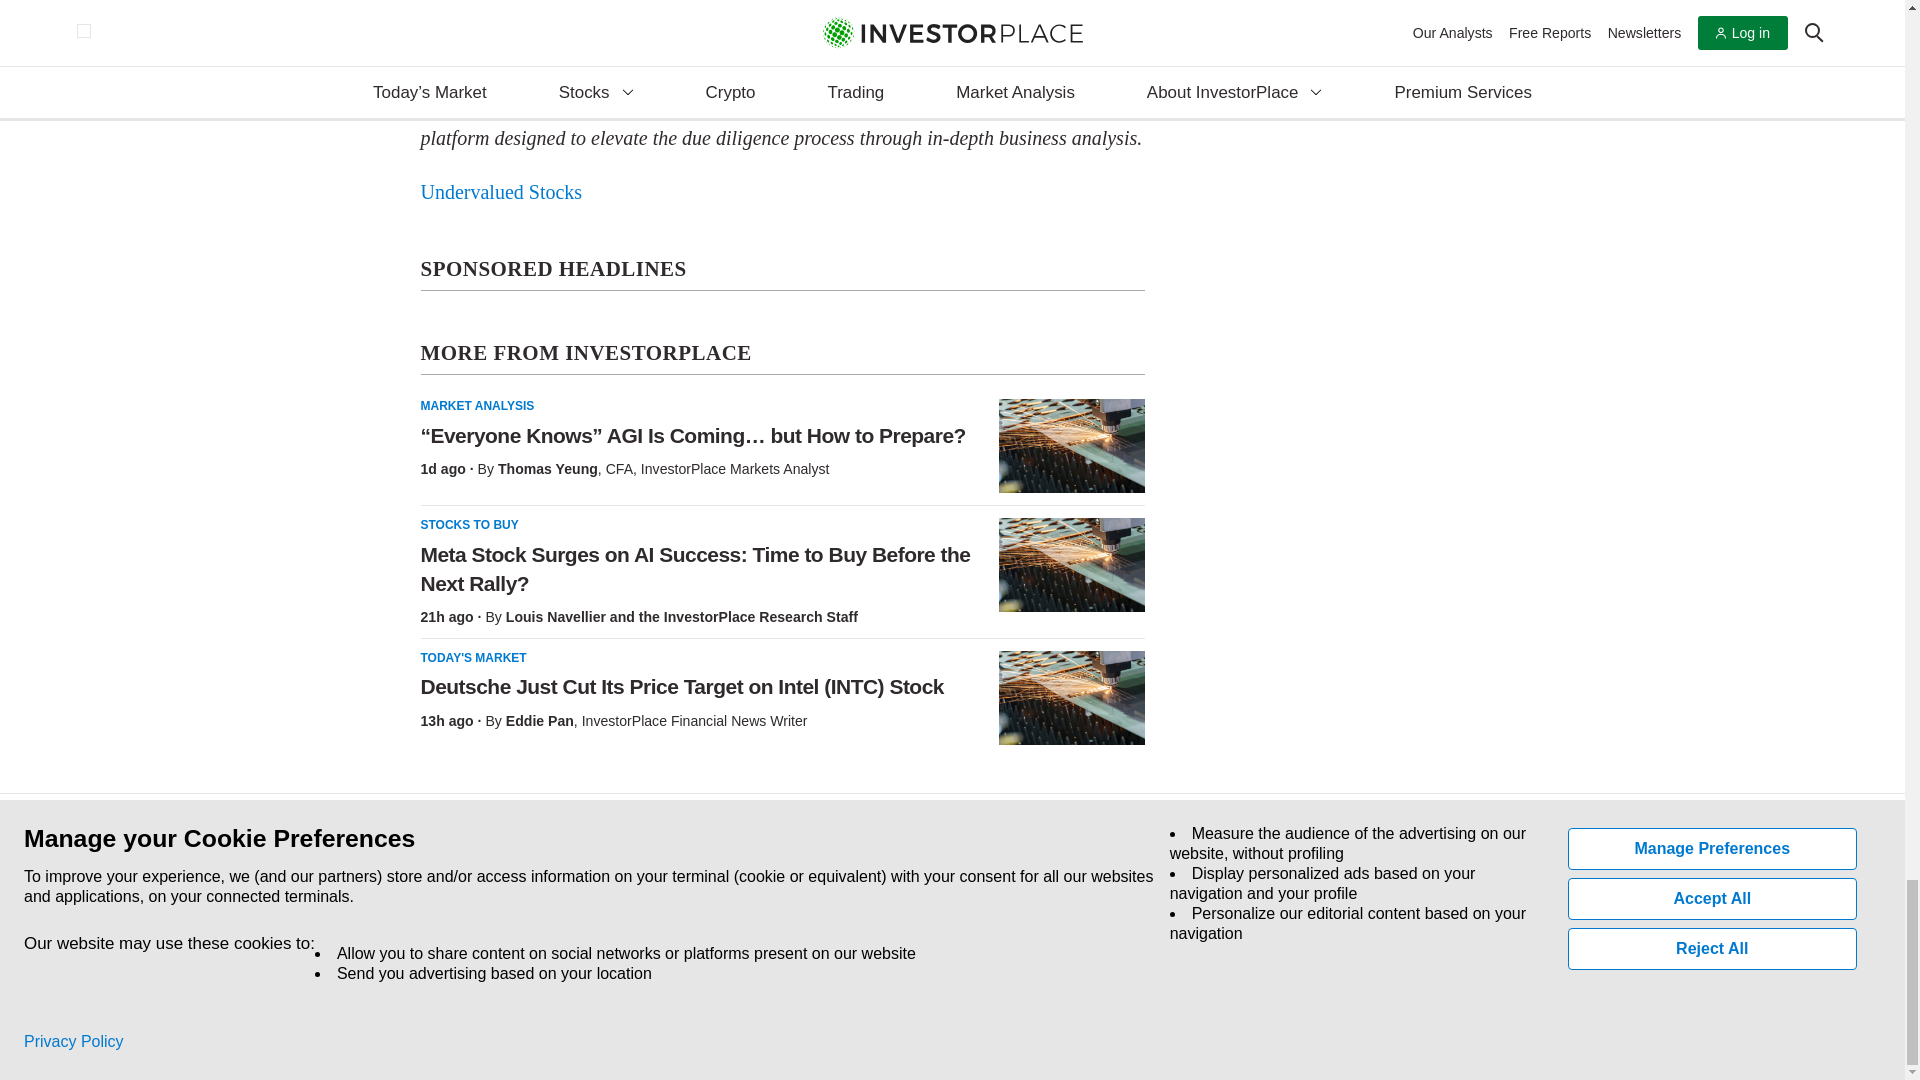 The image size is (1920, 1080). What do you see at coordinates (540, 720) in the screenshot?
I see `View profile of Eddie Pan` at bounding box center [540, 720].